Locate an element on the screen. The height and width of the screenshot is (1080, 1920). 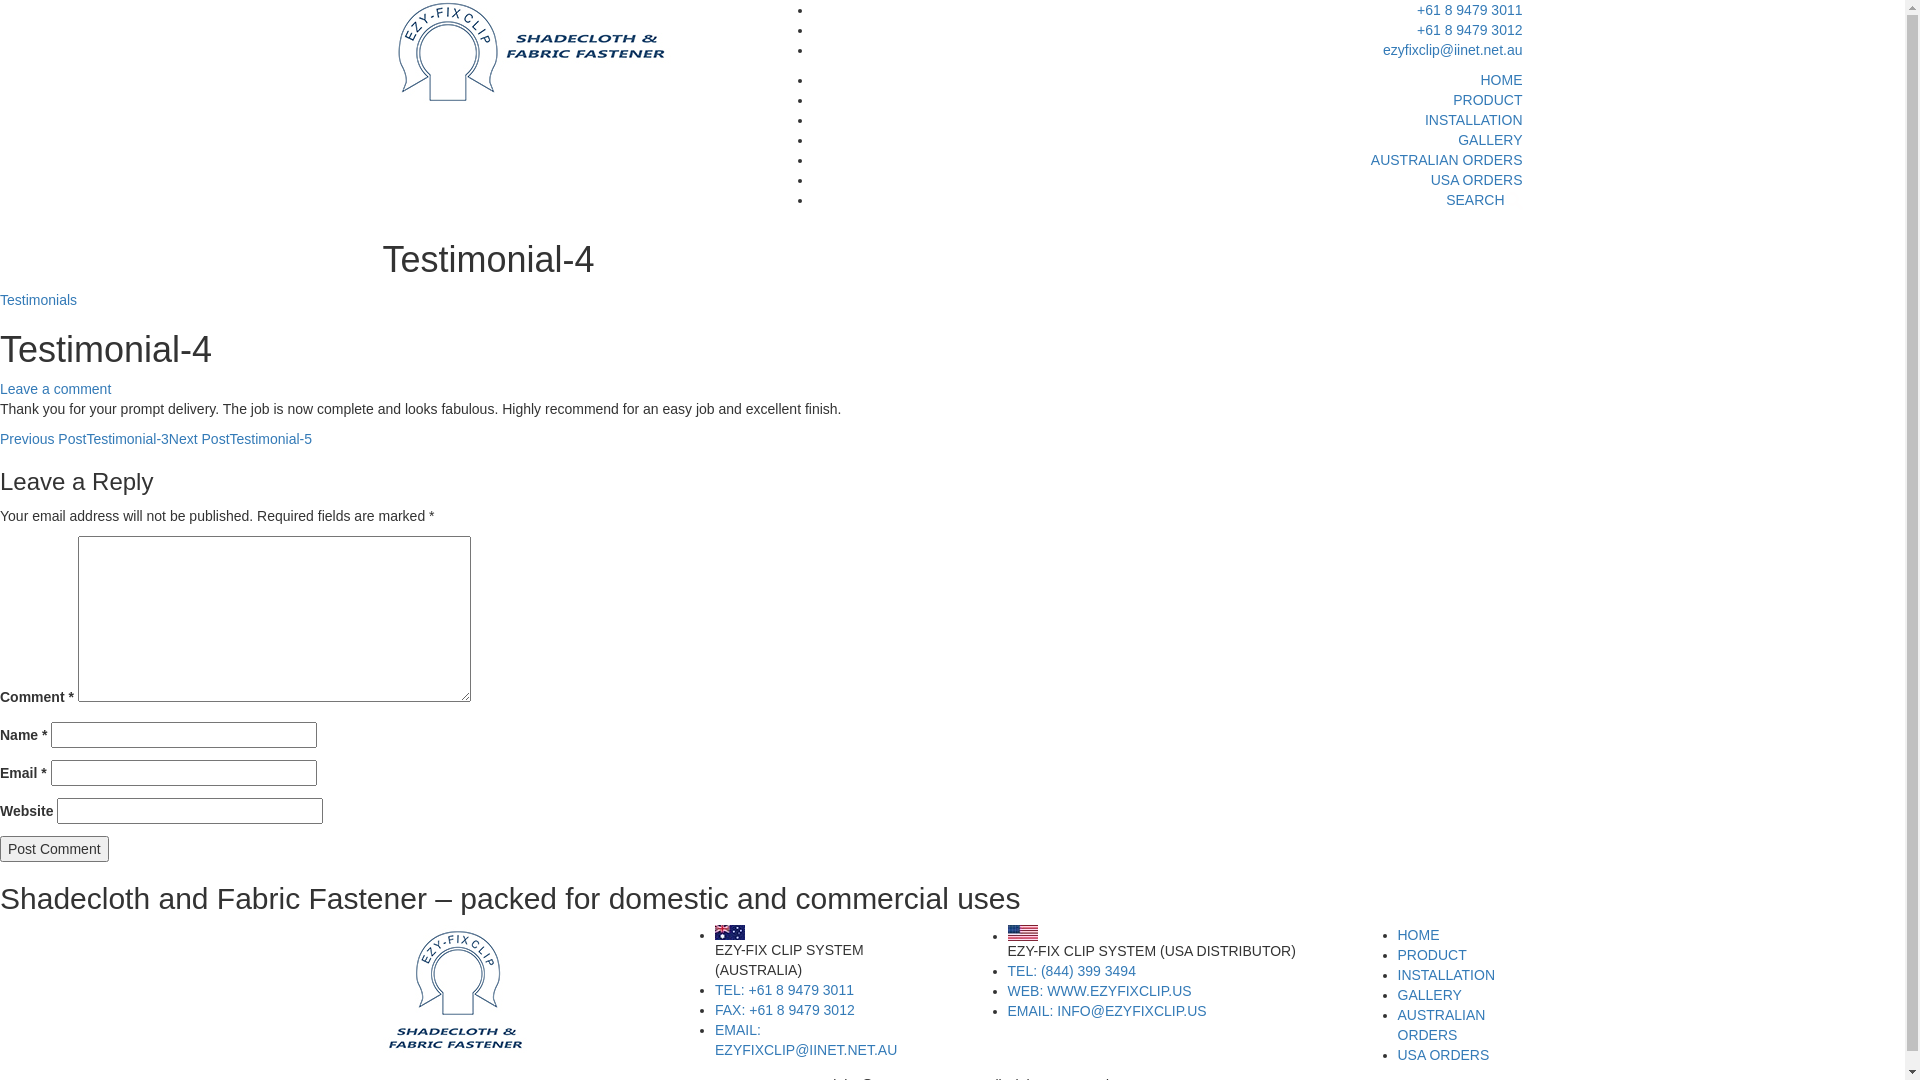
Post Comment is located at coordinates (54, 849).